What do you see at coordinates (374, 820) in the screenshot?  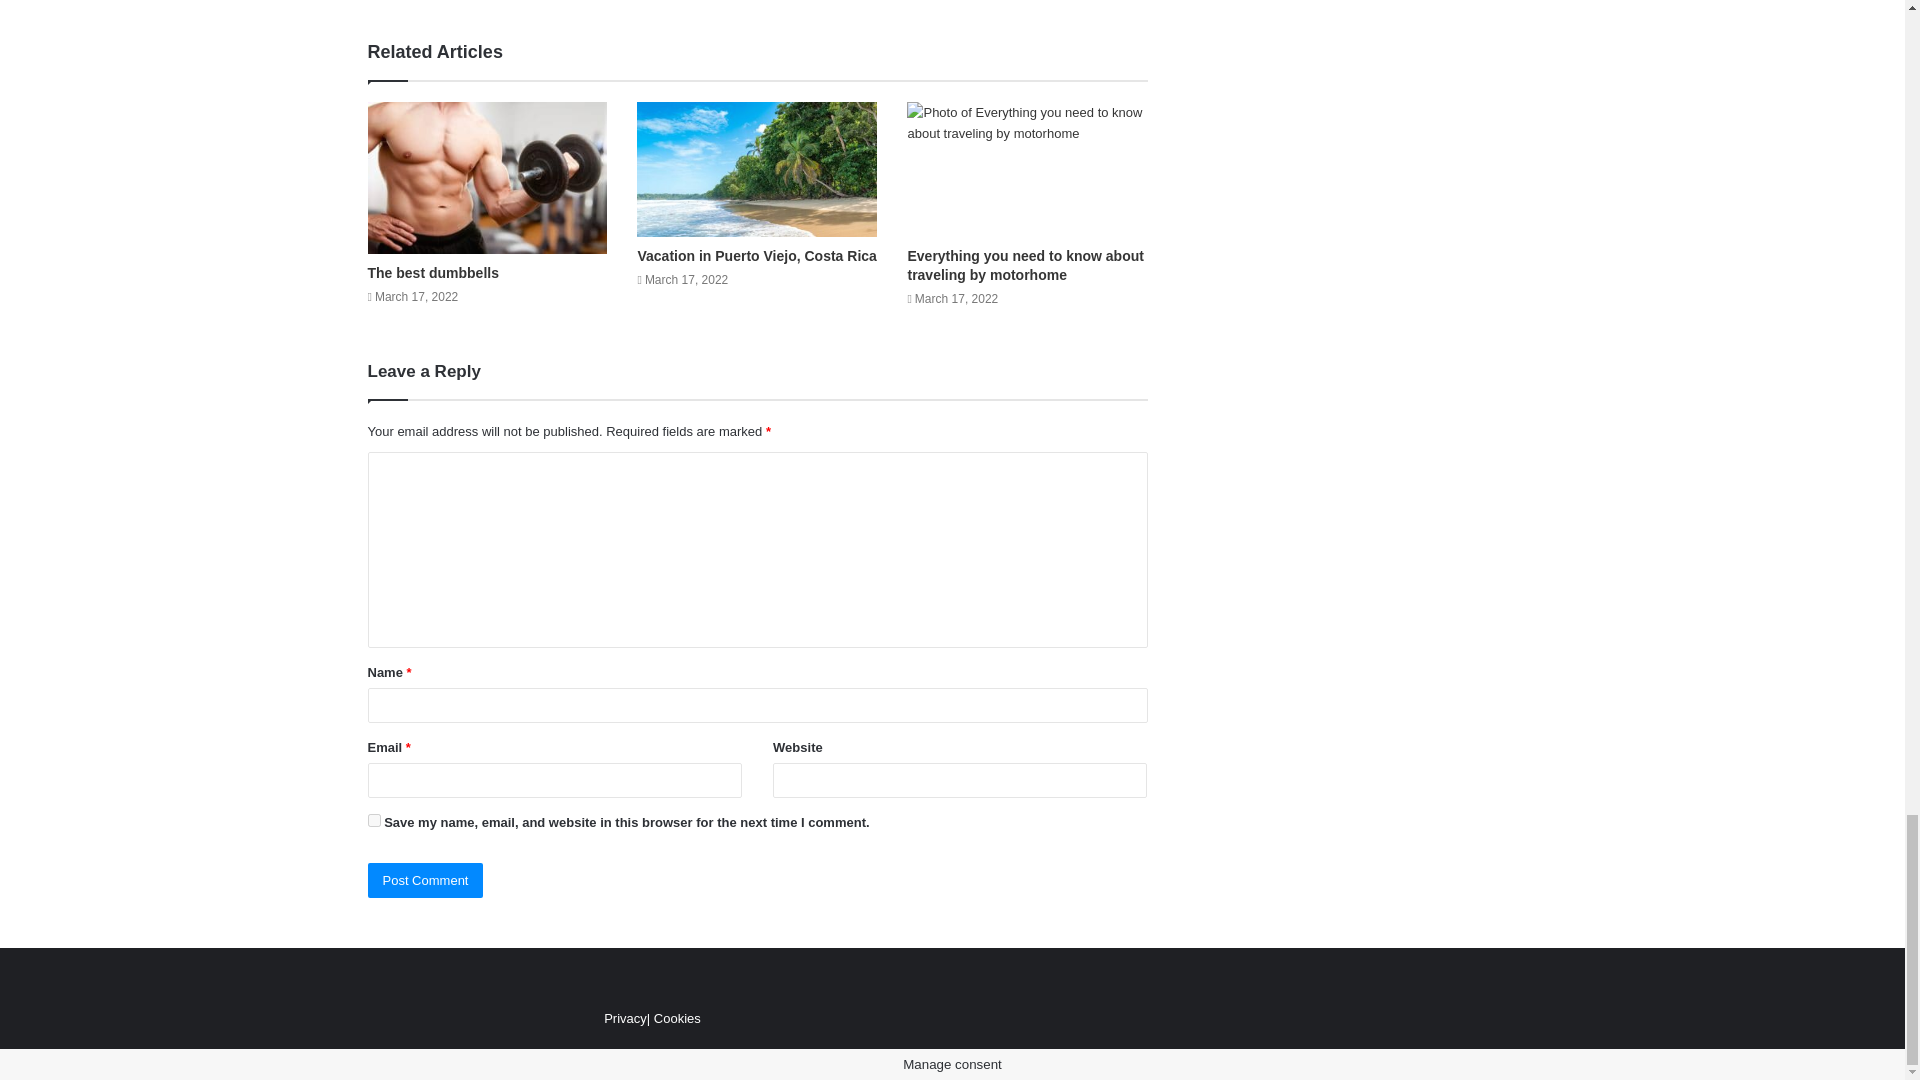 I see `yes` at bounding box center [374, 820].